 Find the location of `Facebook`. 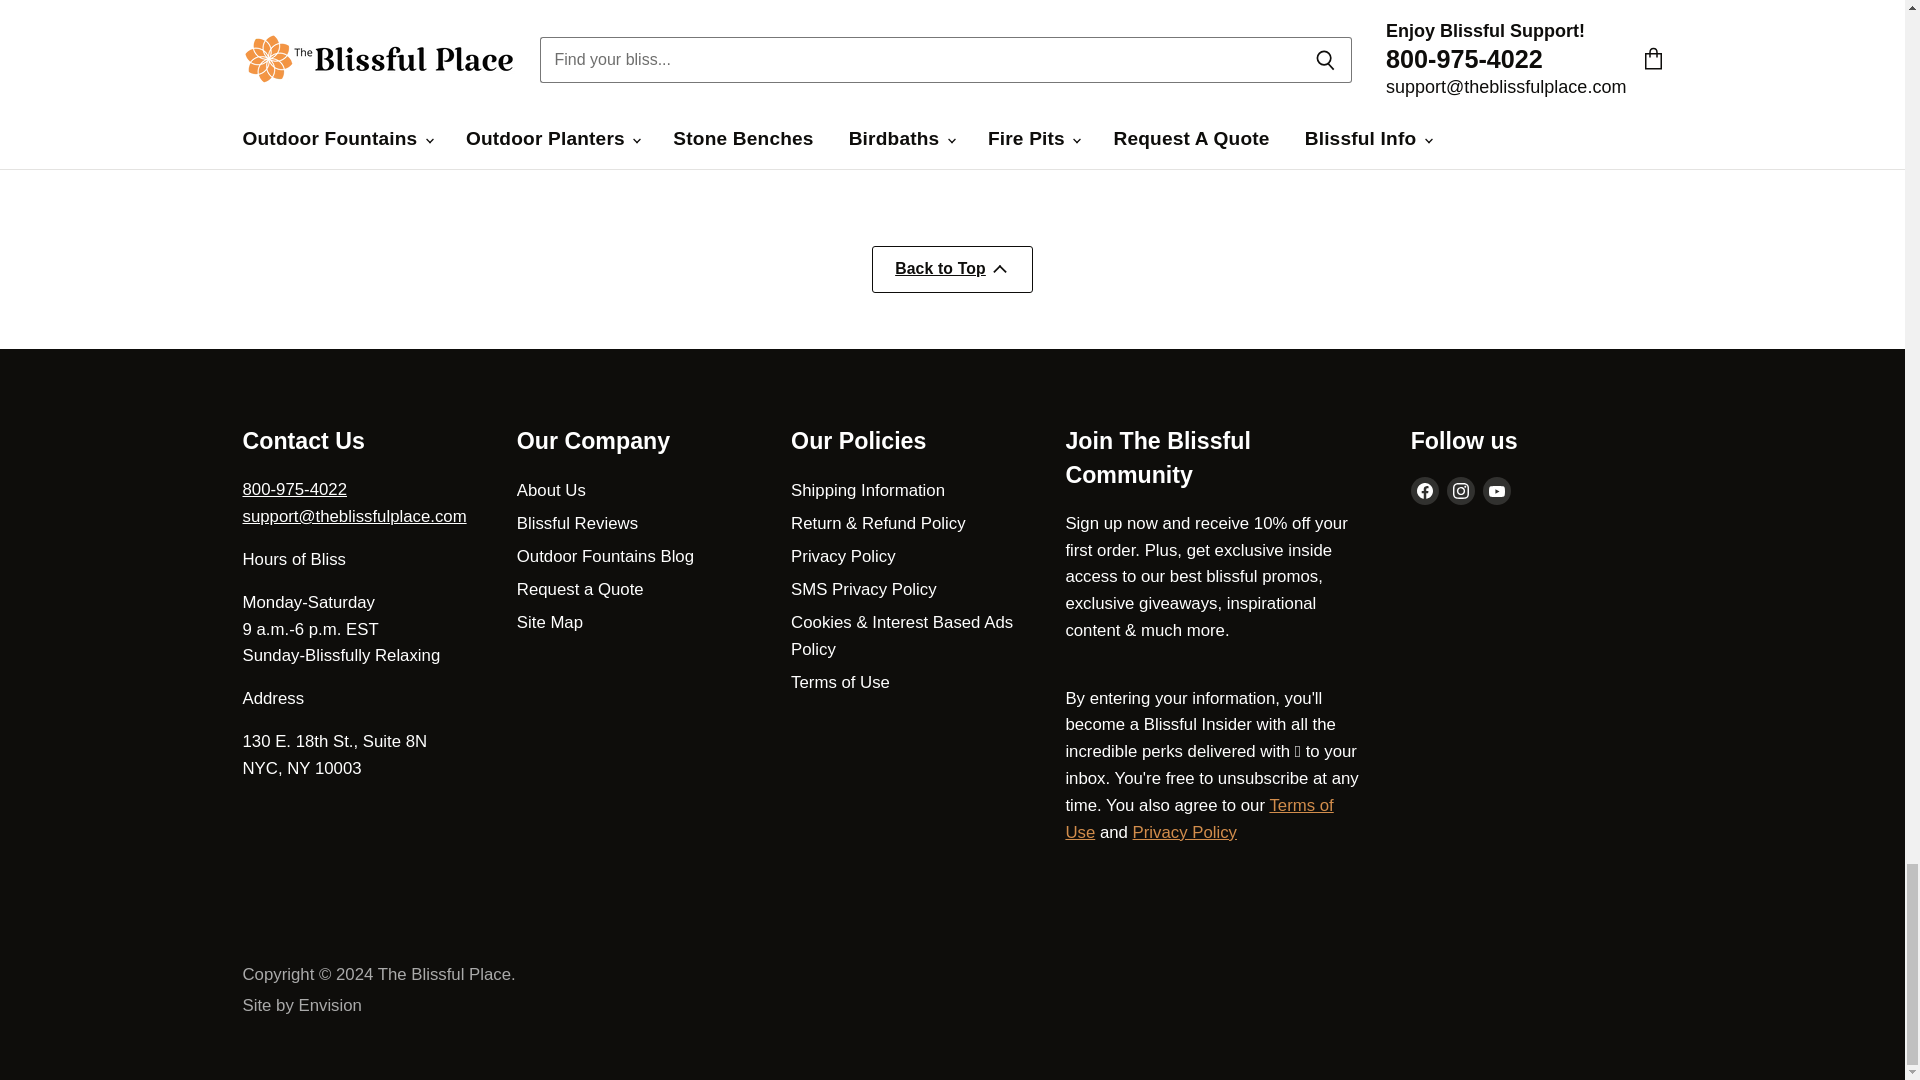

Facebook is located at coordinates (1425, 490).